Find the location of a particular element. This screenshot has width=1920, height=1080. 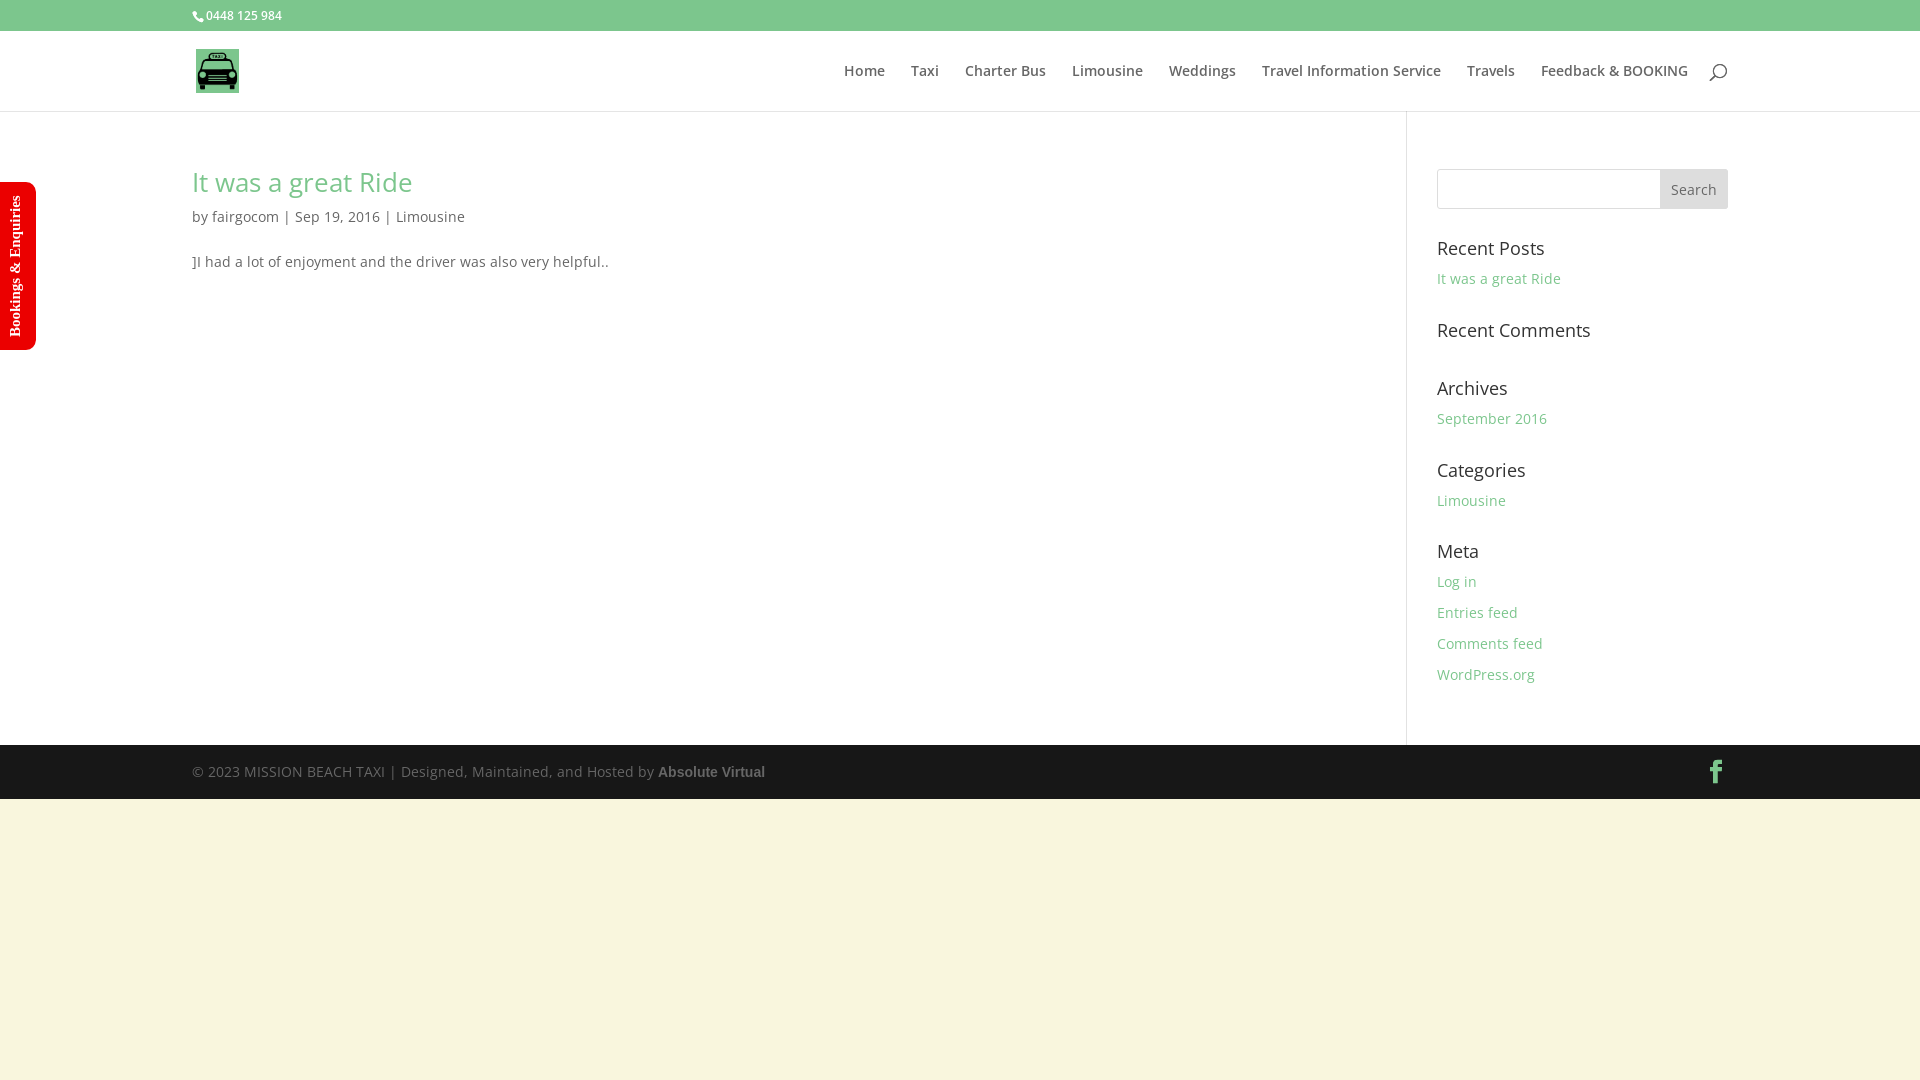

Limousine is located at coordinates (430, 216).